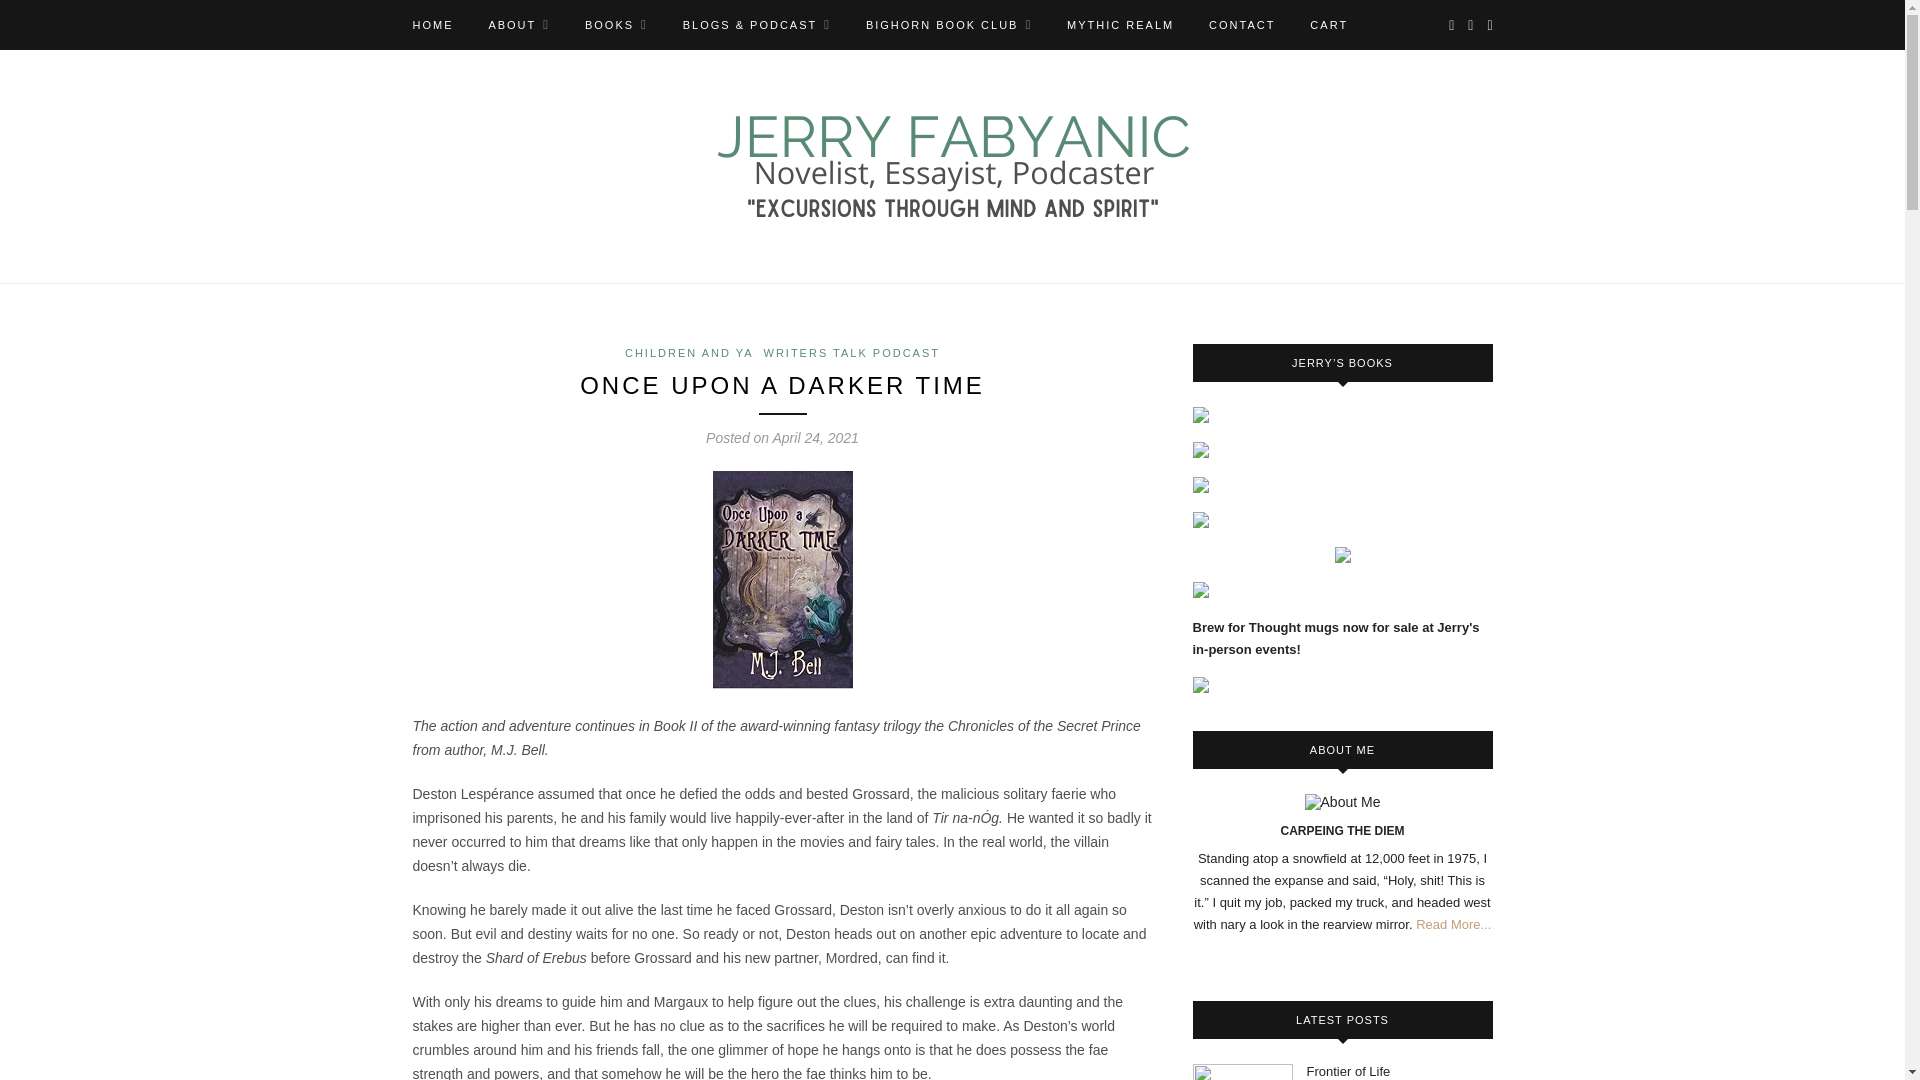 The width and height of the screenshot is (1920, 1080). What do you see at coordinates (1120, 24) in the screenshot?
I see `MYTHIC REALM` at bounding box center [1120, 24].